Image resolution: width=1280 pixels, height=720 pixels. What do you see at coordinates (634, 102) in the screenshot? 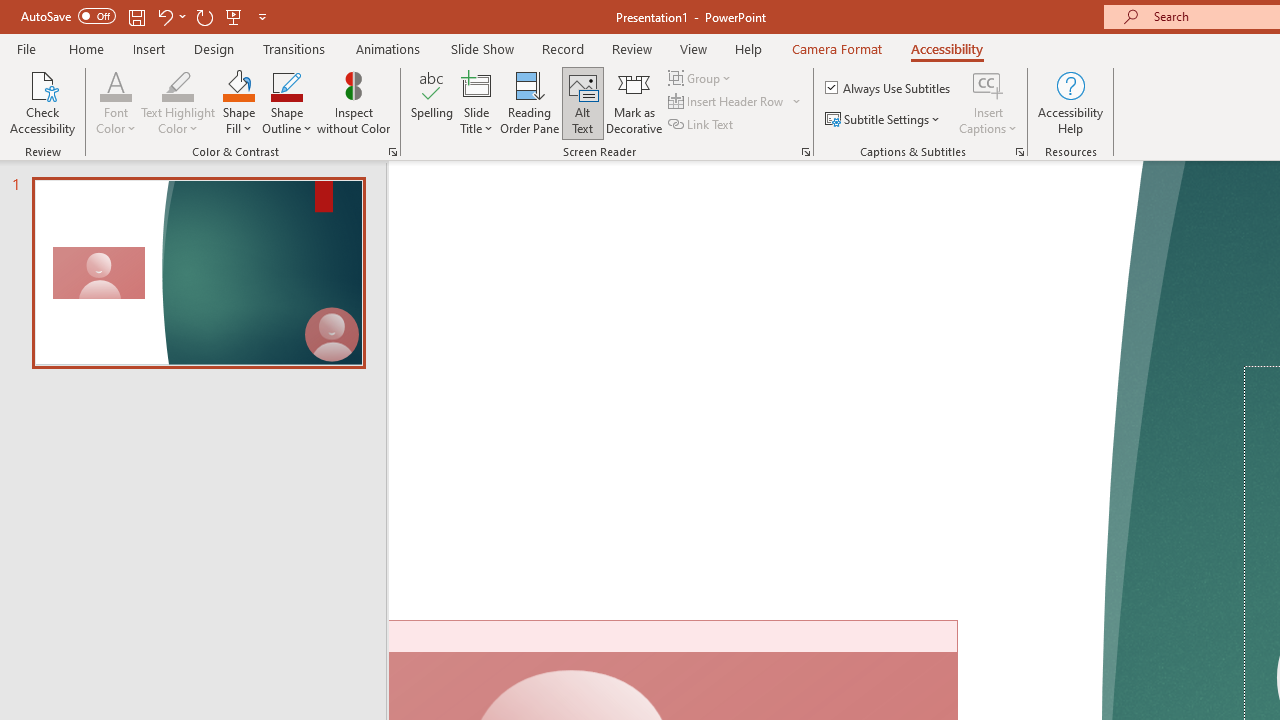
I see `Mark as Decorative` at bounding box center [634, 102].